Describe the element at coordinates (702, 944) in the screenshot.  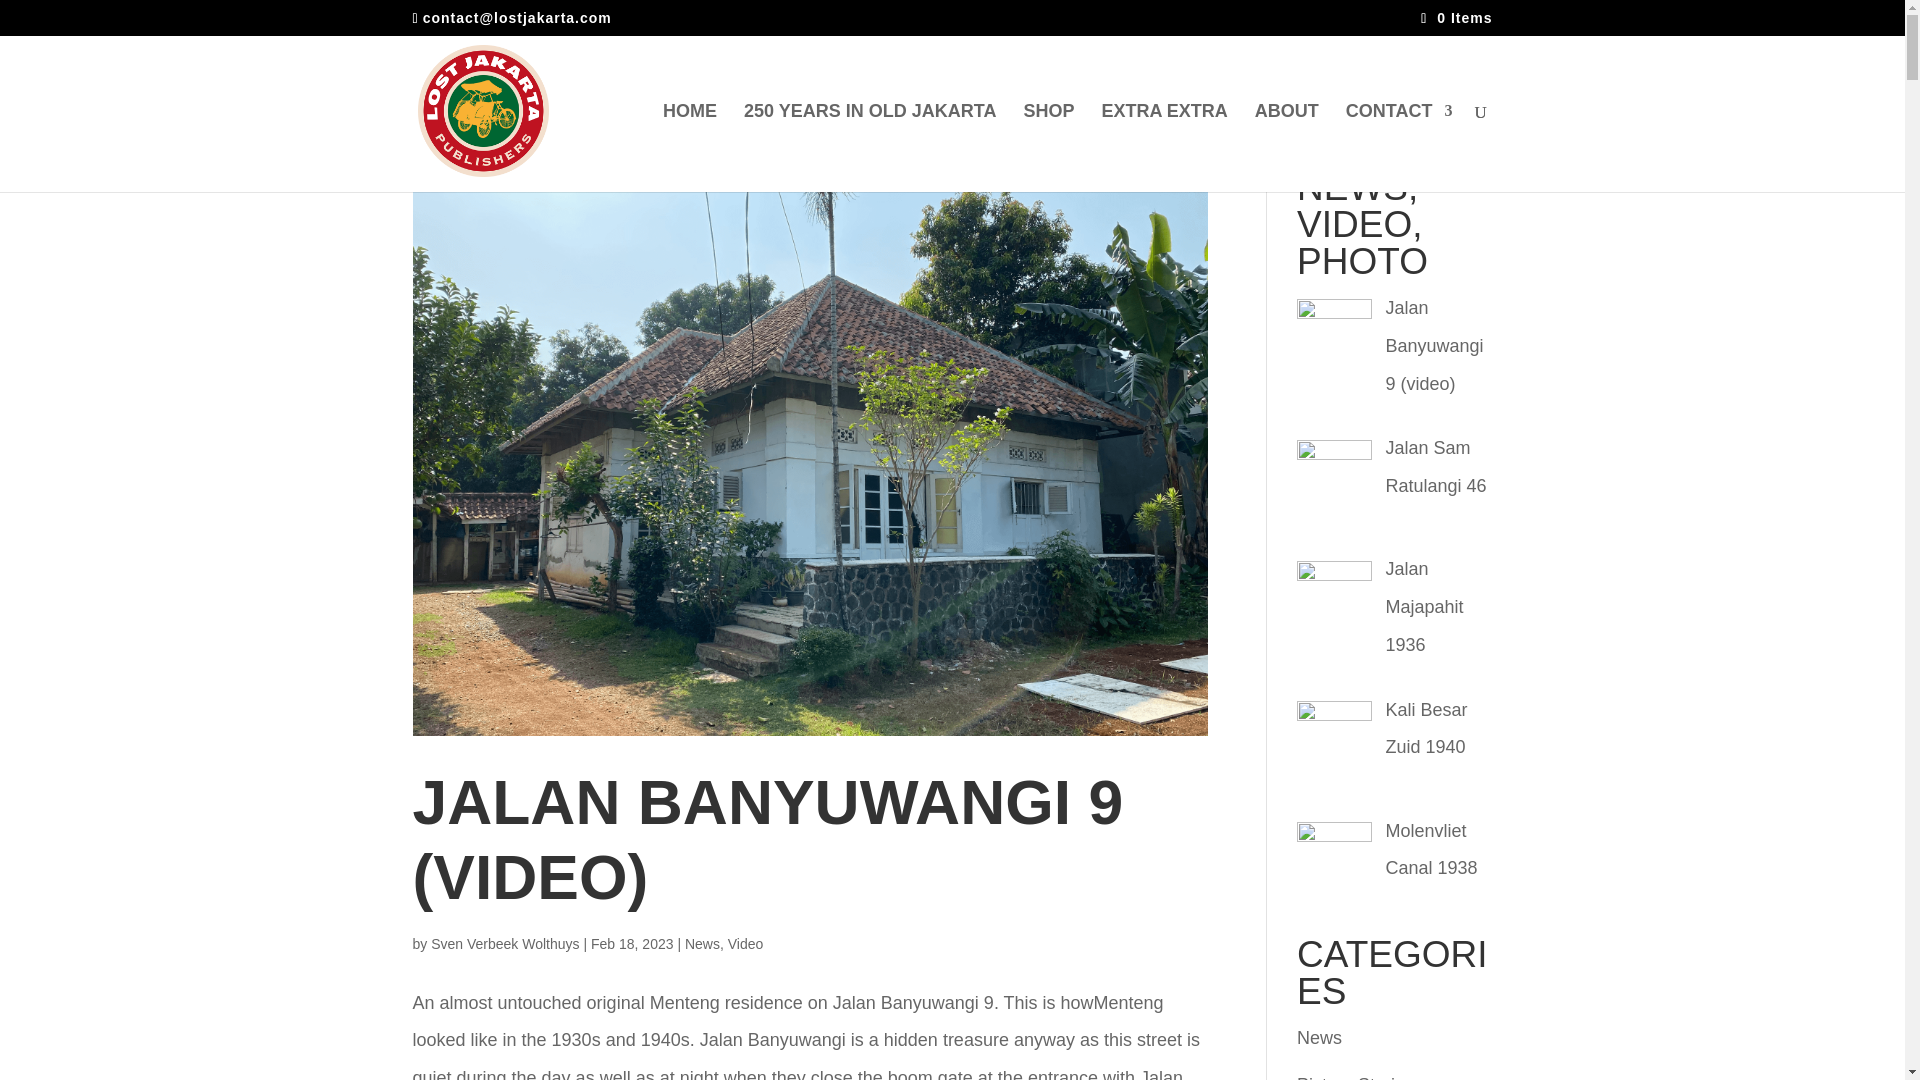
I see `News` at that location.